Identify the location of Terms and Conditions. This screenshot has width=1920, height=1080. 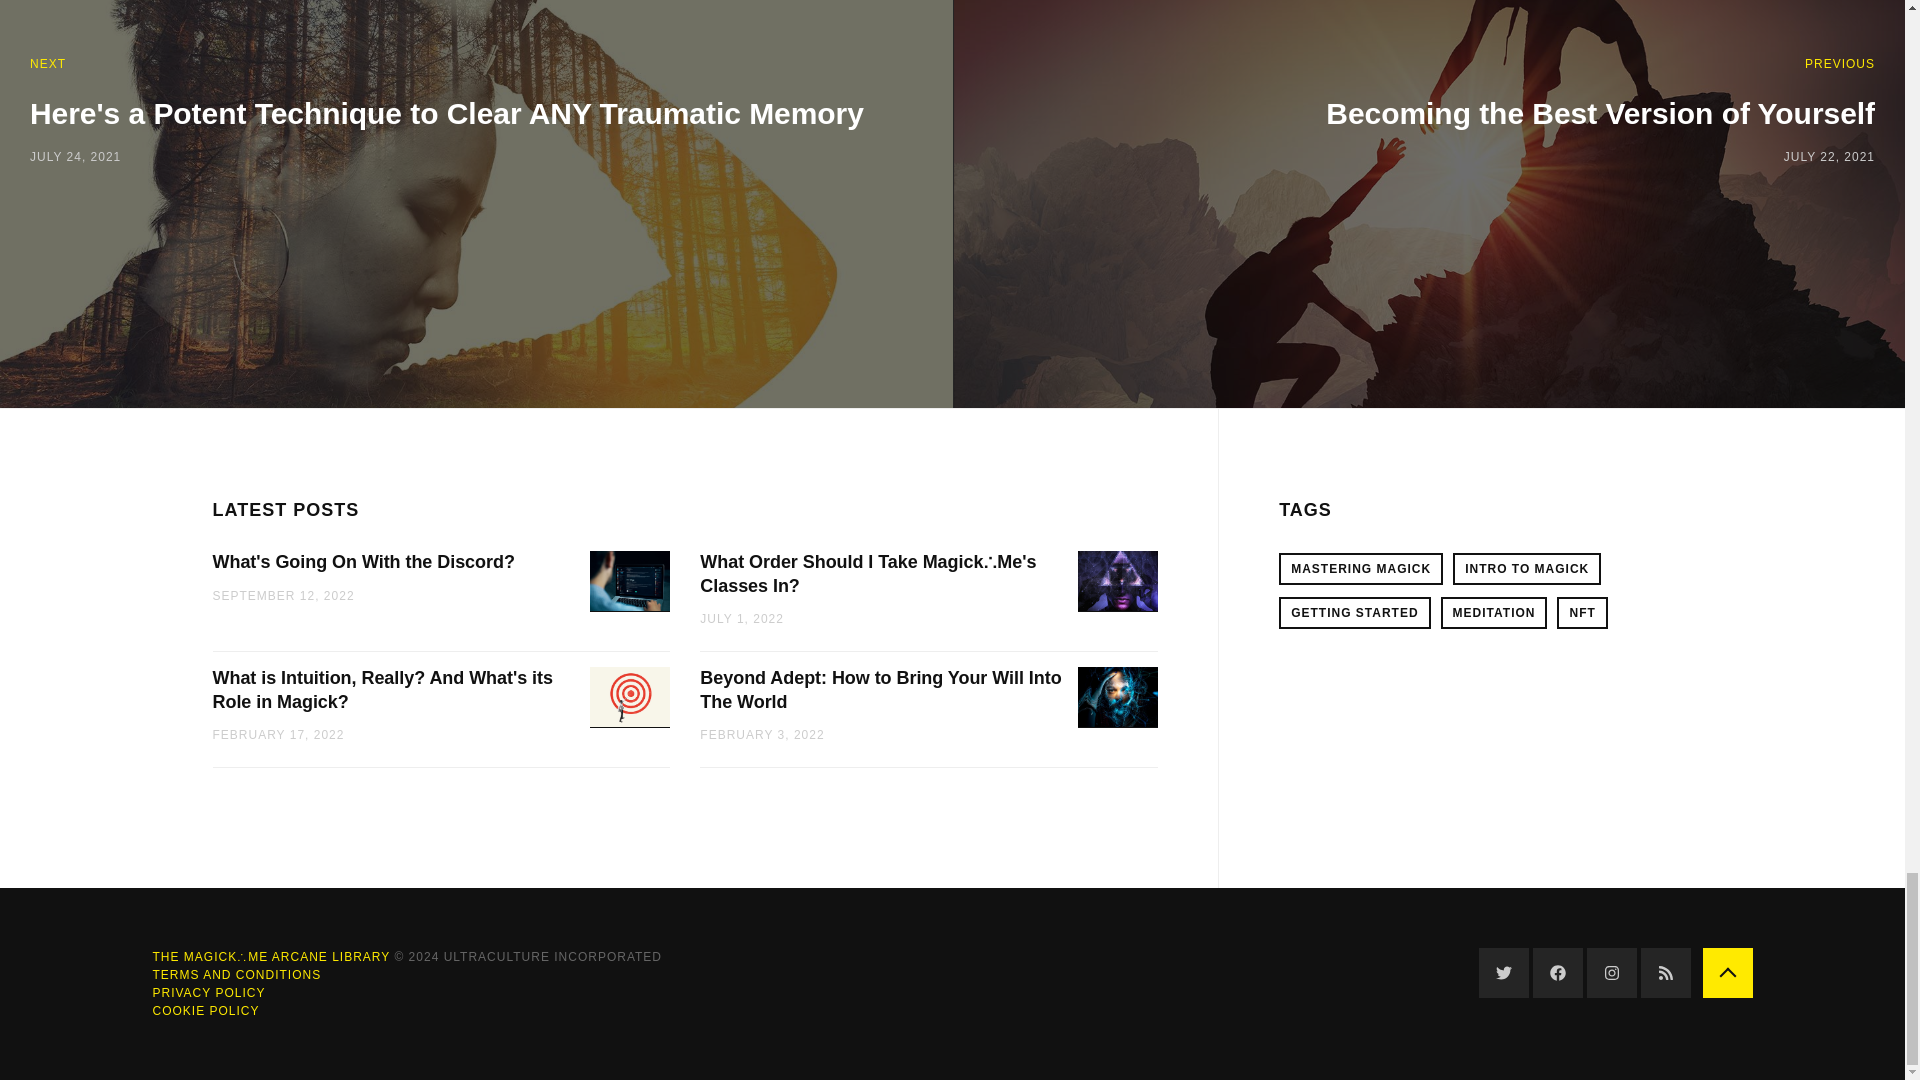
(236, 974).